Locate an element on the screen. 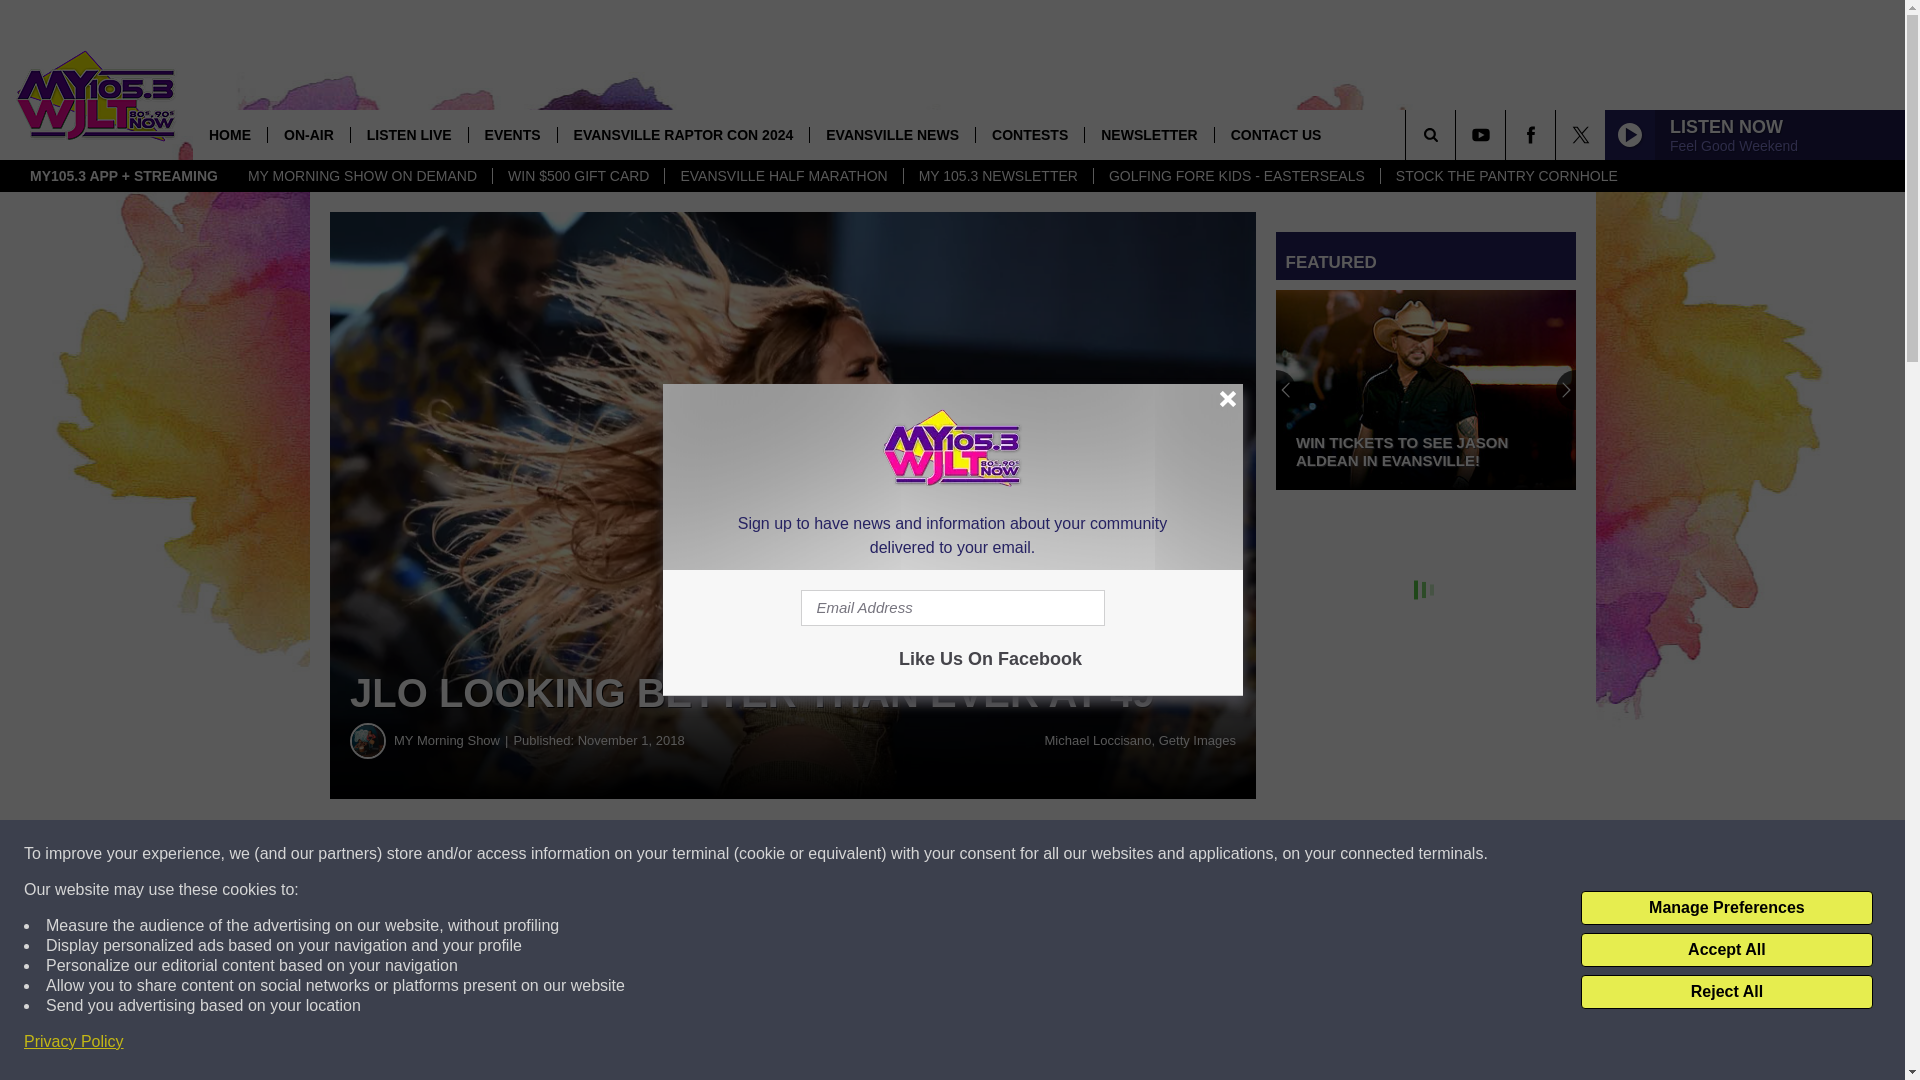 Image resolution: width=1920 pixels, height=1080 pixels. MY 105.3 NEWSLETTER is located at coordinates (997, 176).